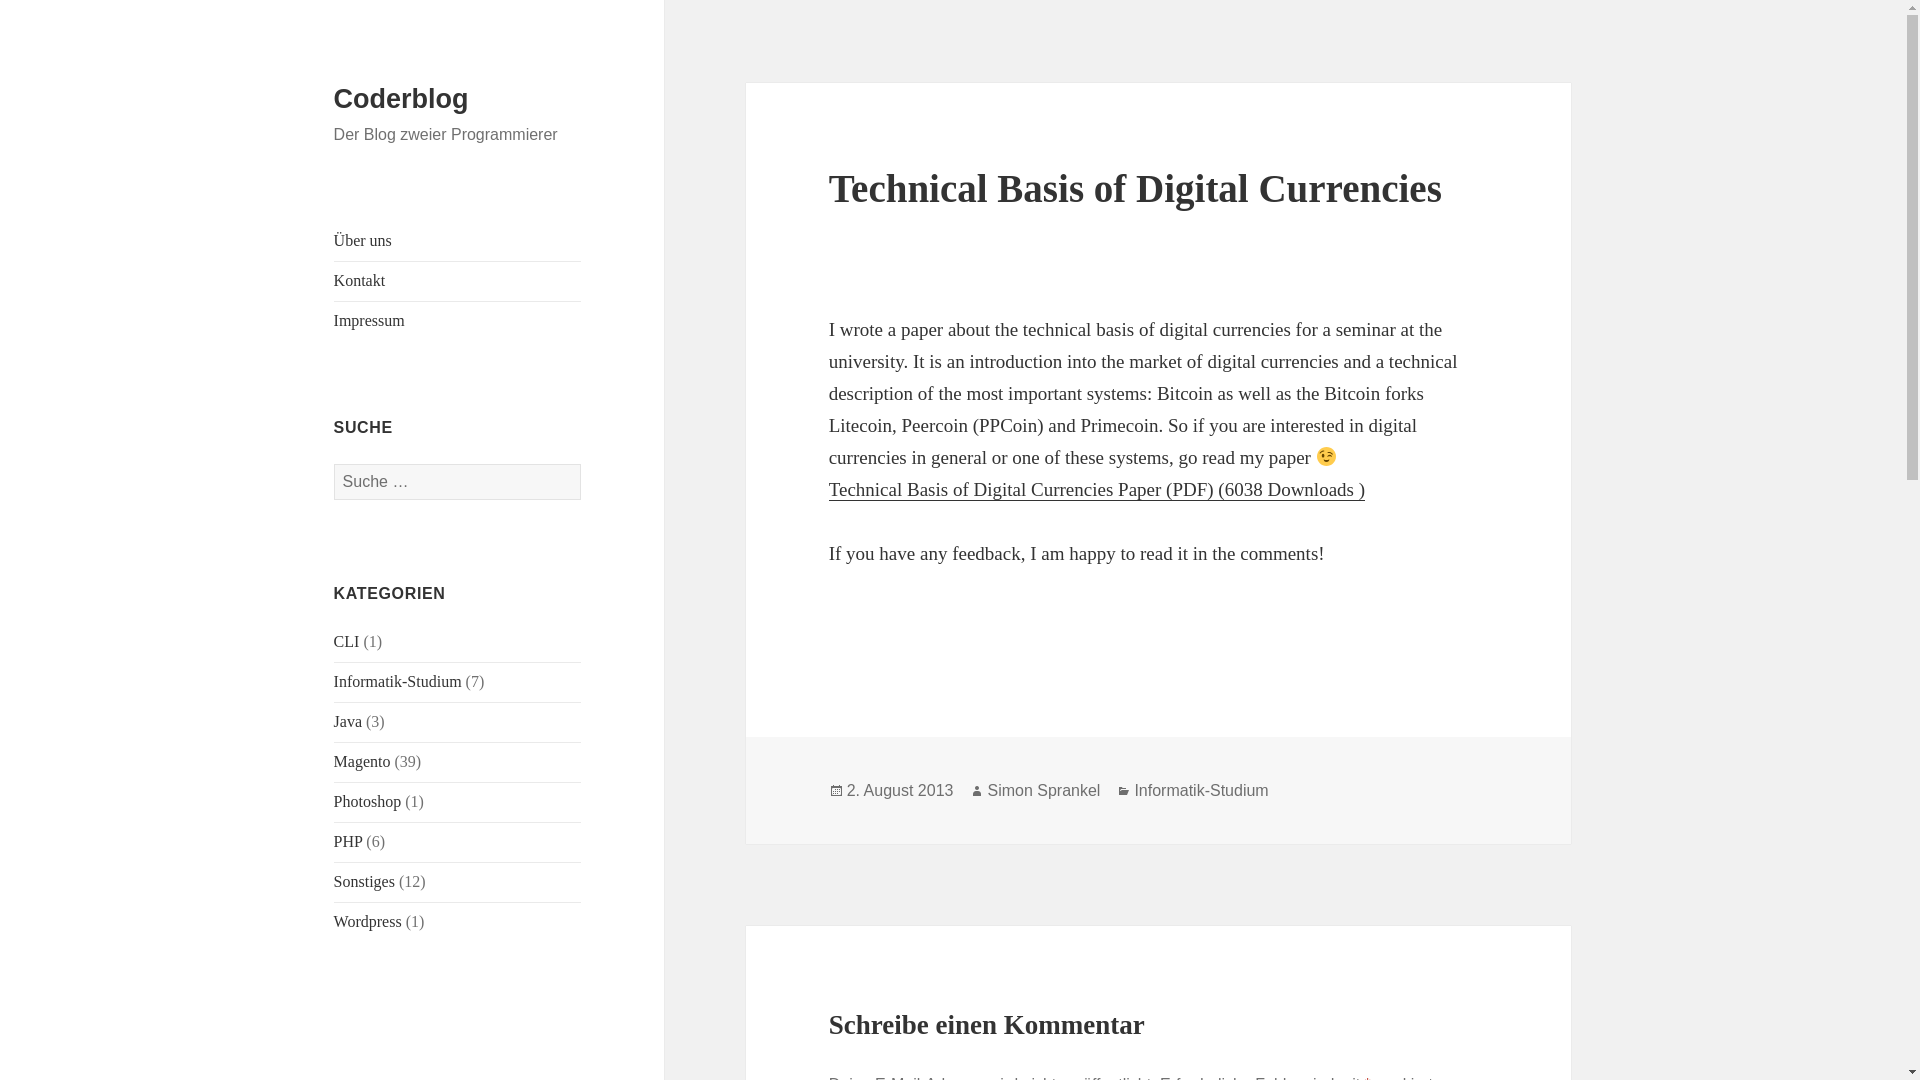 This screenshot has height=1080, width=1920. What do you see at coordinates (348, 840) in the screenshot?
I see `PHP` at bounding box center [348, 840].